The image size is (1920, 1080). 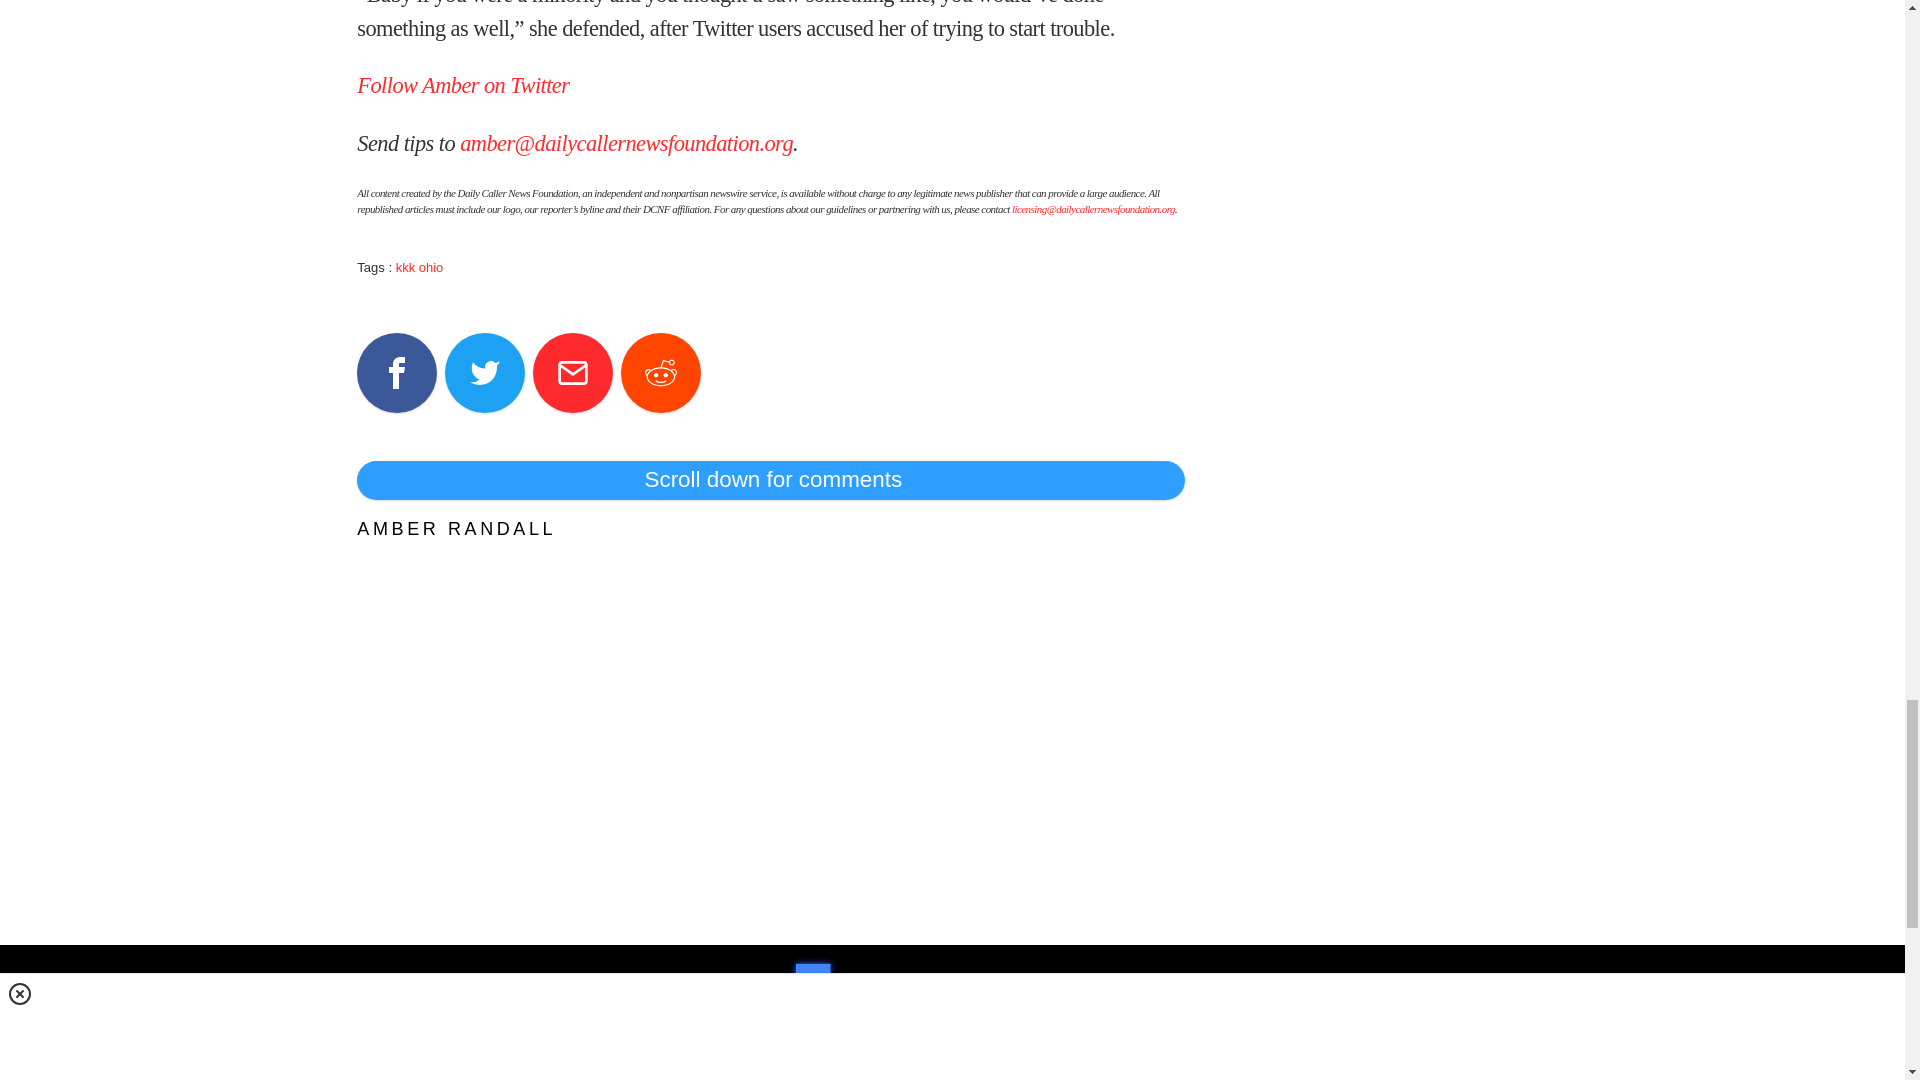 What do you see at coordinates (836, 1076) in the screenshot?
I see `Daily Caller Facebook` at bounding box center [836, 1076].